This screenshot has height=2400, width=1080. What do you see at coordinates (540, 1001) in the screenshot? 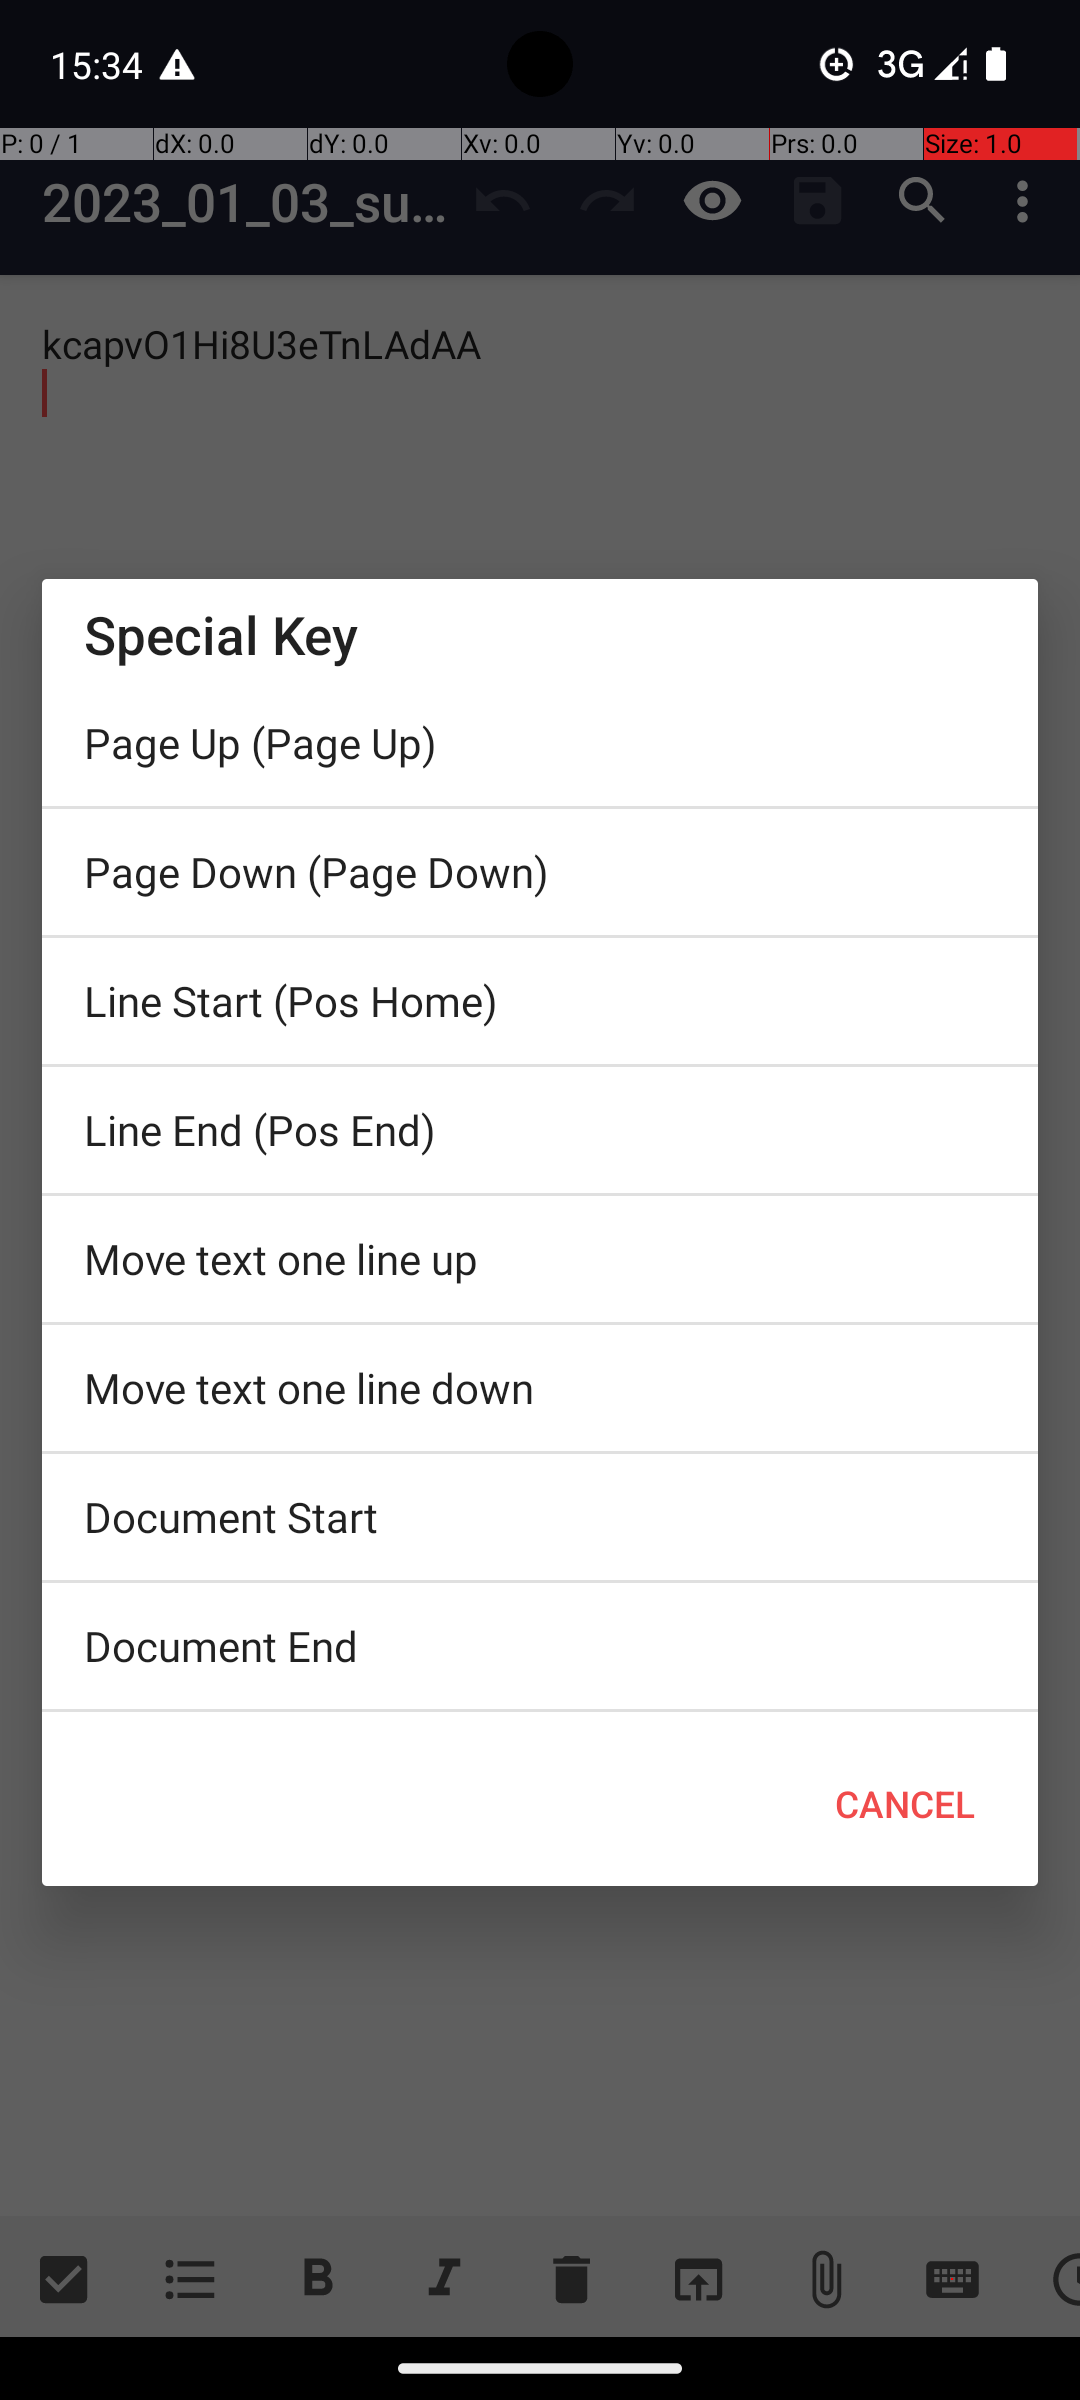
I see `Line Start (Pos Home)` at bounding box center [540, 1001].